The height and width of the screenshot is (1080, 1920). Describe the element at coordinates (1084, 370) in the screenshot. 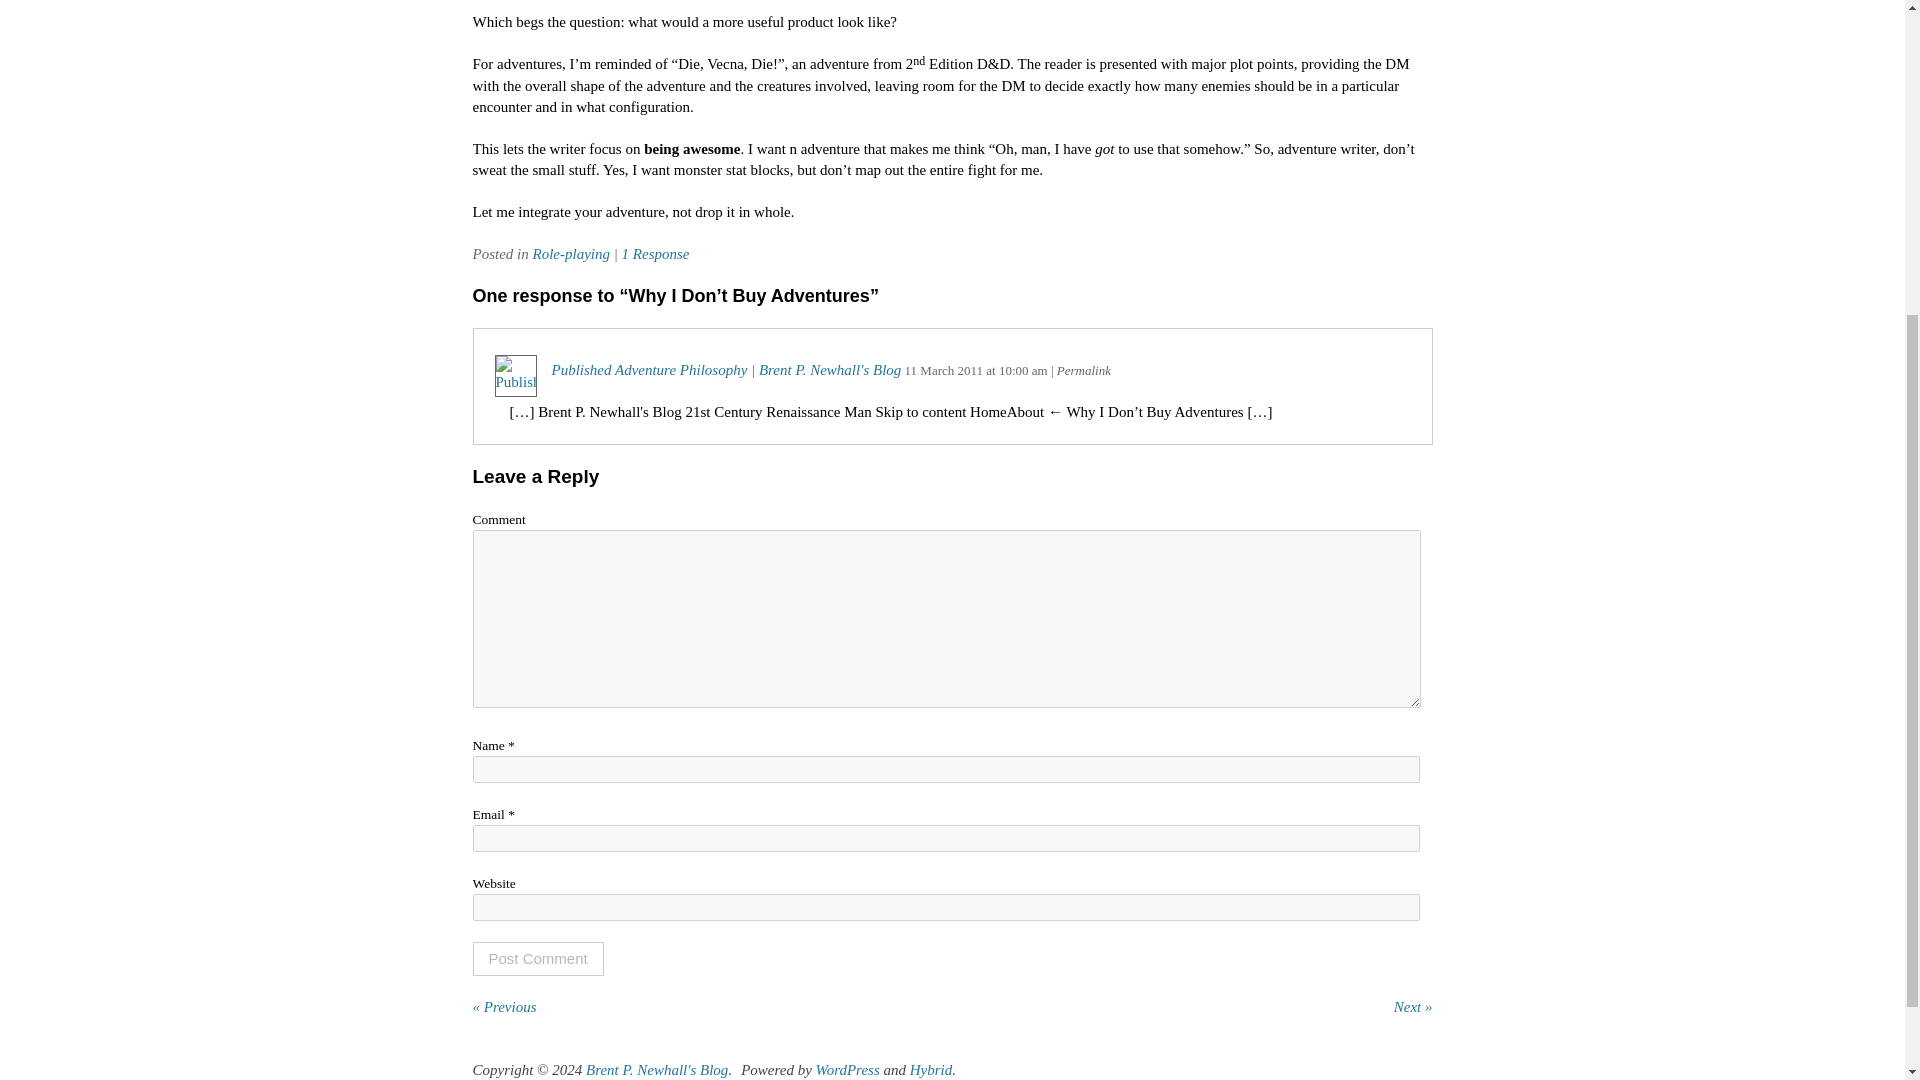

I see `Permalink to comment 55` at that location.